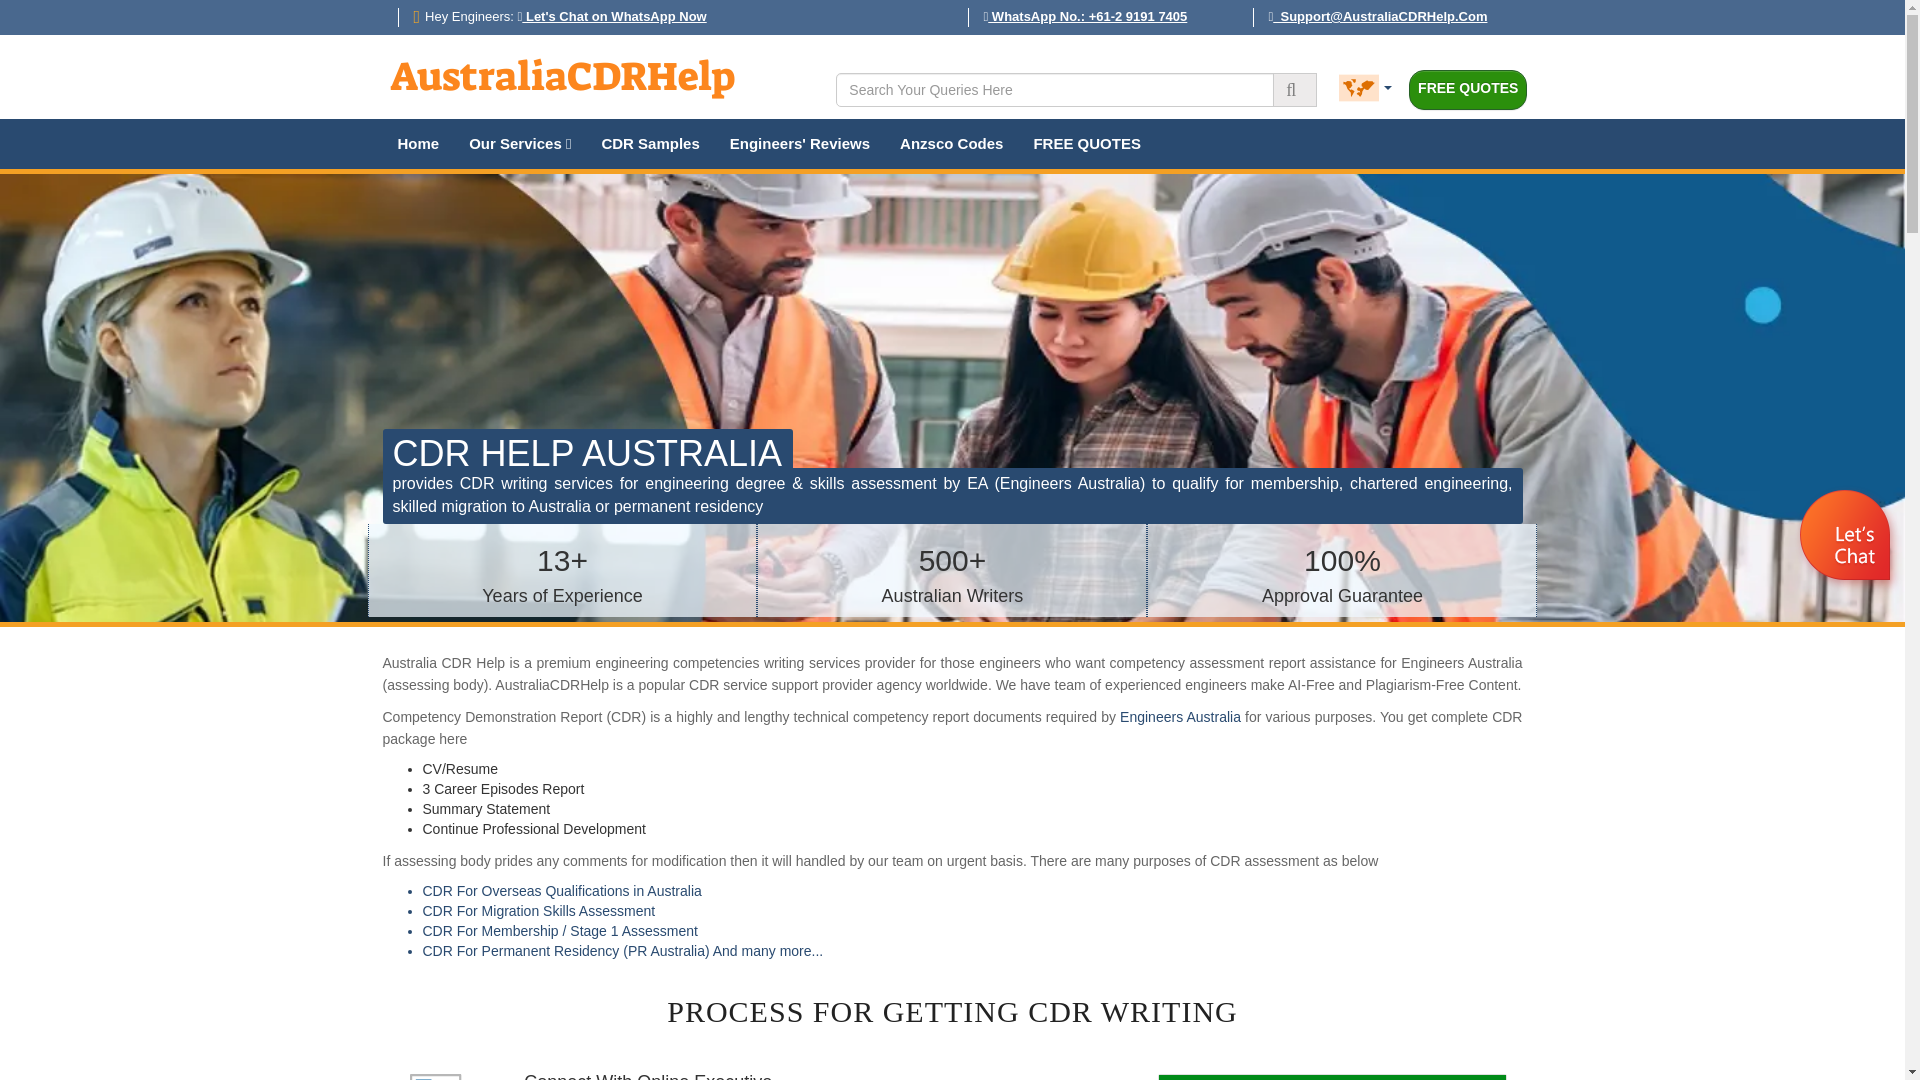 This screenshot has height=1080, width=1920. Describe the element at coordinates (418, 143) in the screenshot. I see `Home` at that location.